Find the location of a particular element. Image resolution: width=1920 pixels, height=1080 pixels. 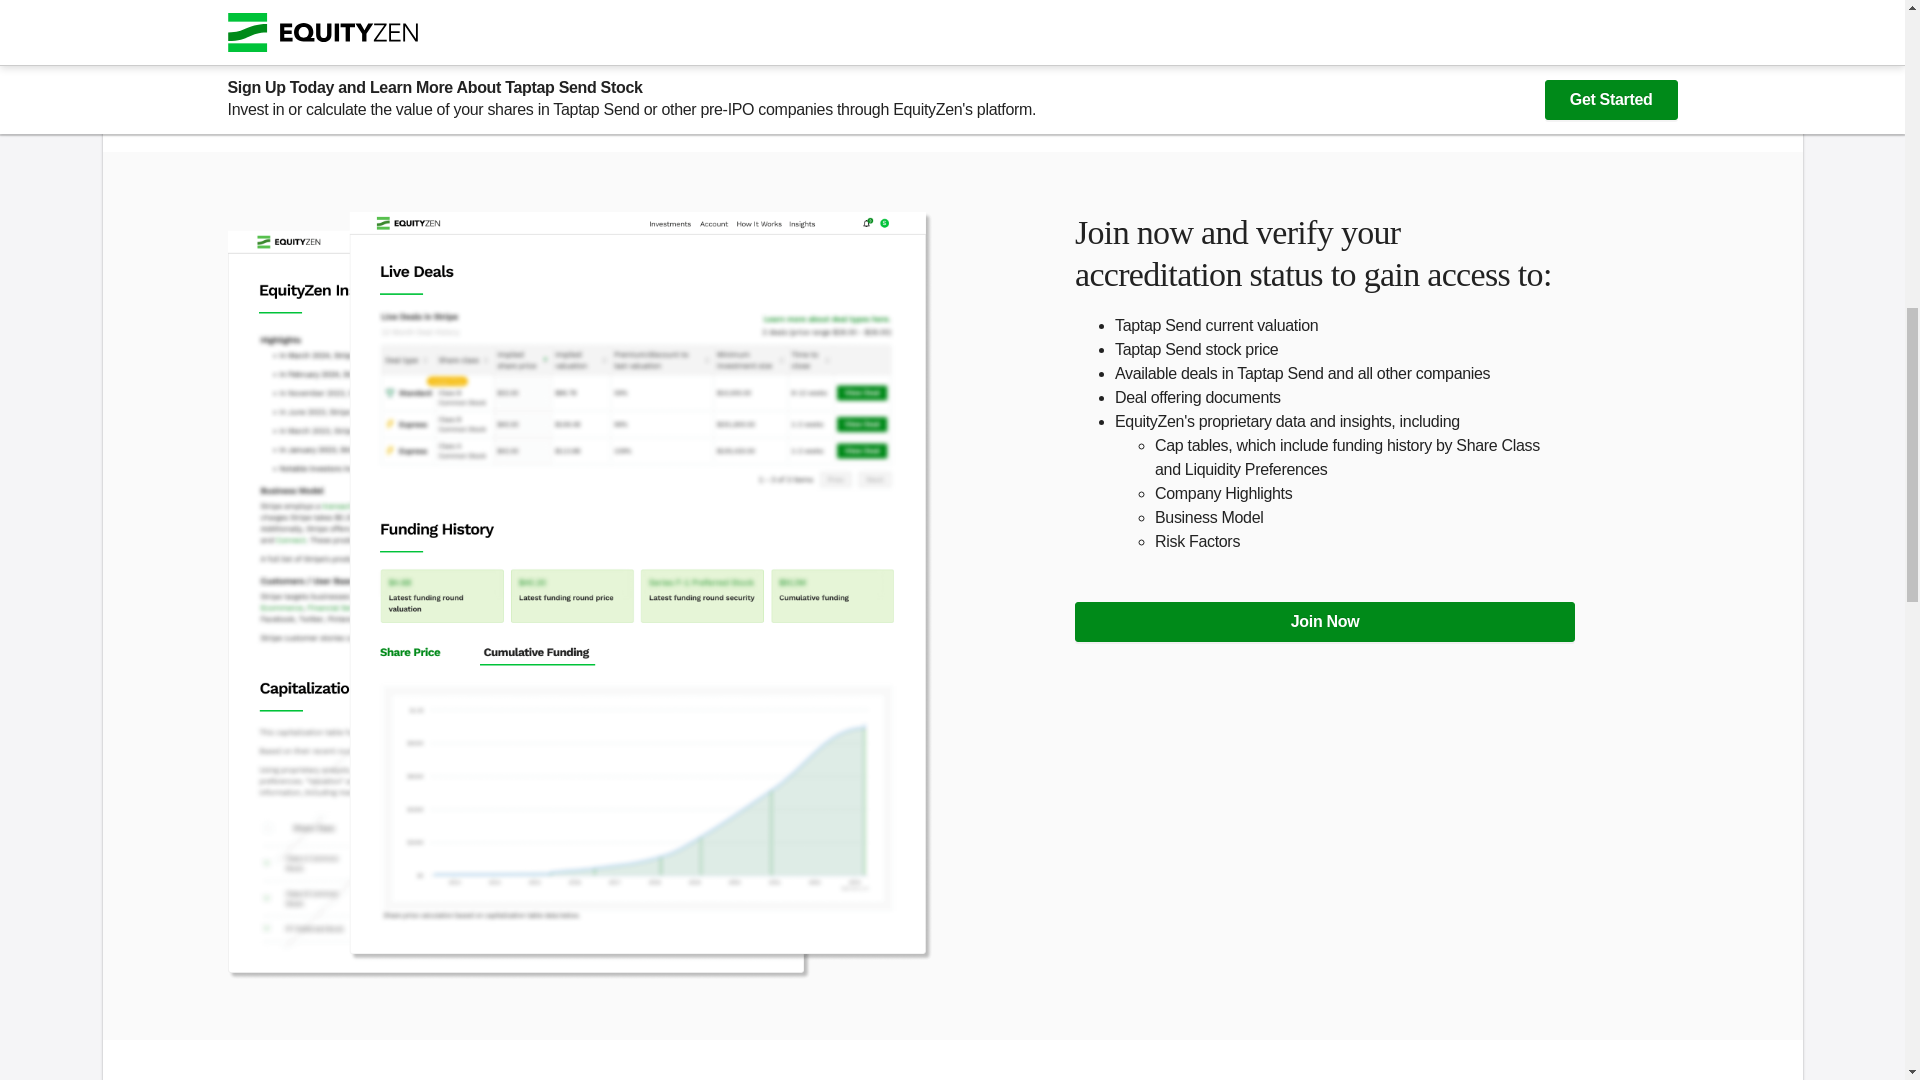

Join Now is located at coordinates (1324, 621).